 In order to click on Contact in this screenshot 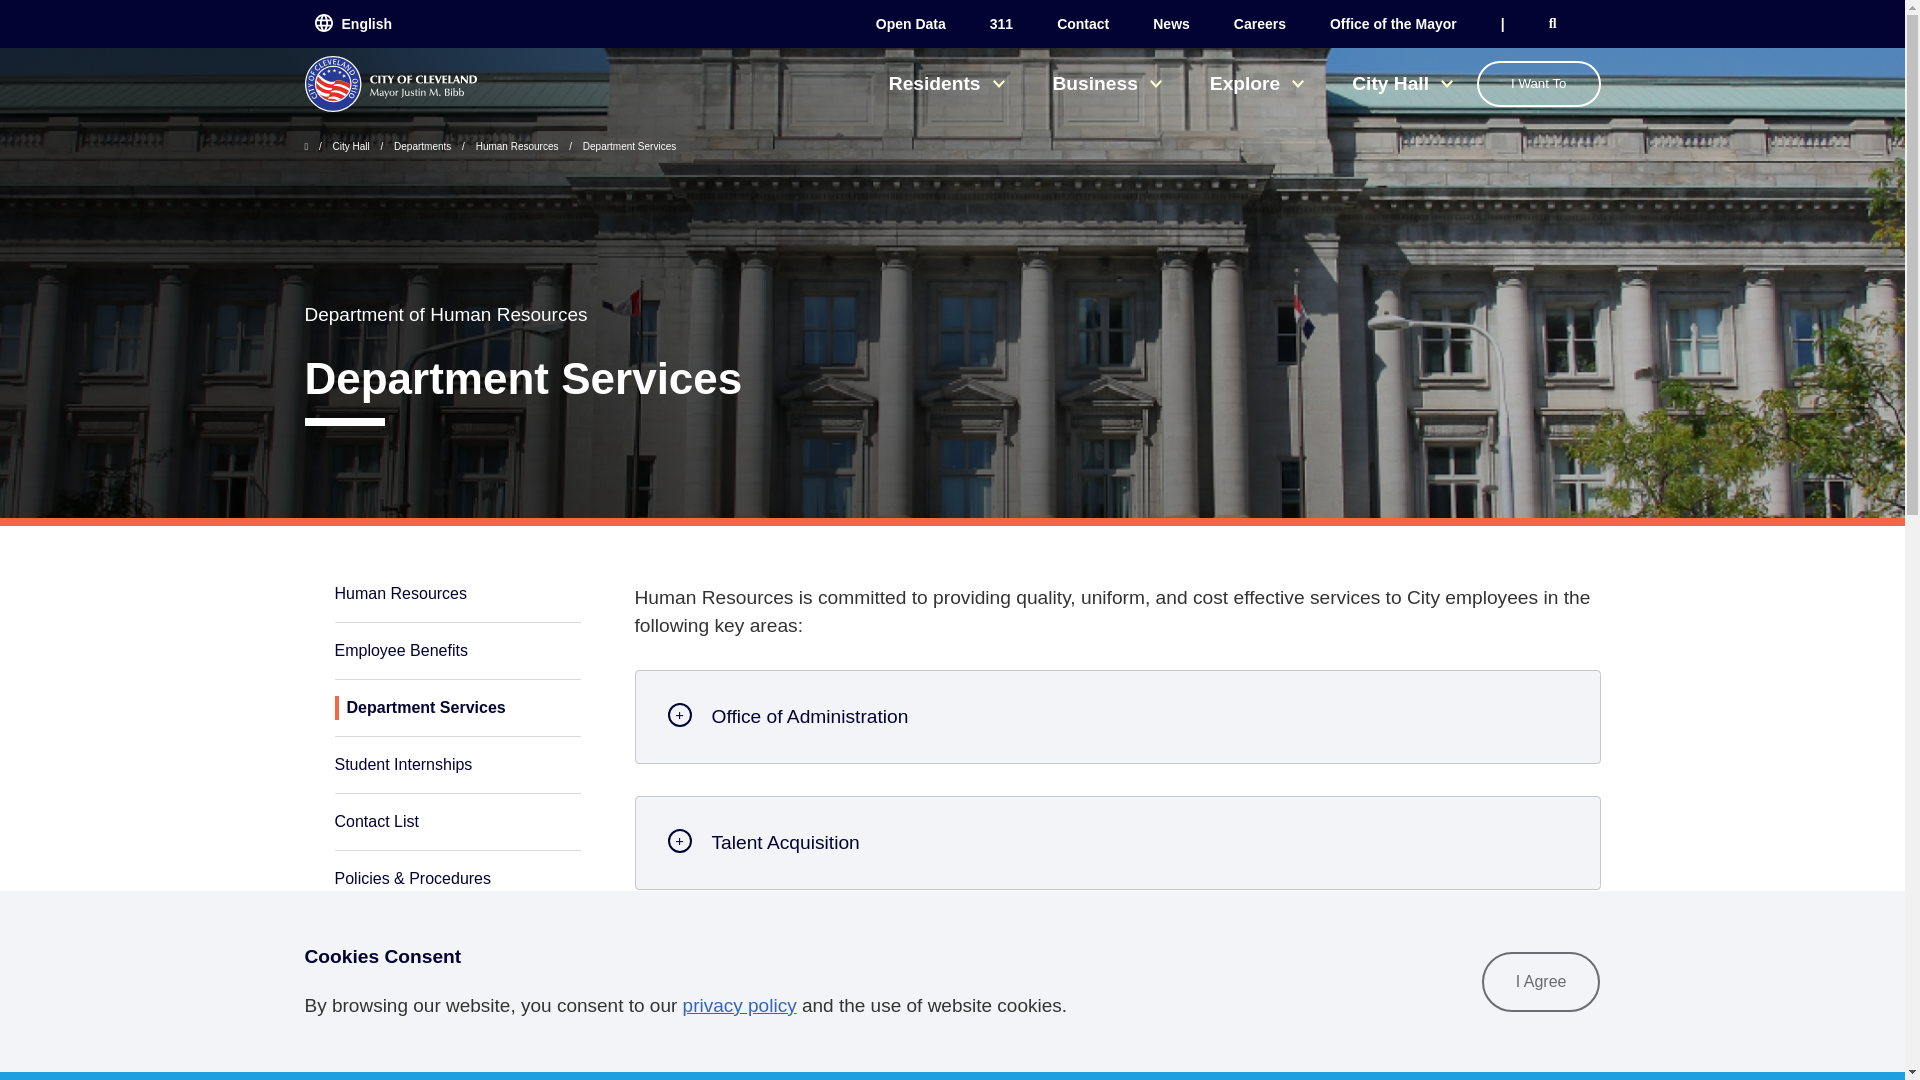, I will do `click(1083, 24)`.